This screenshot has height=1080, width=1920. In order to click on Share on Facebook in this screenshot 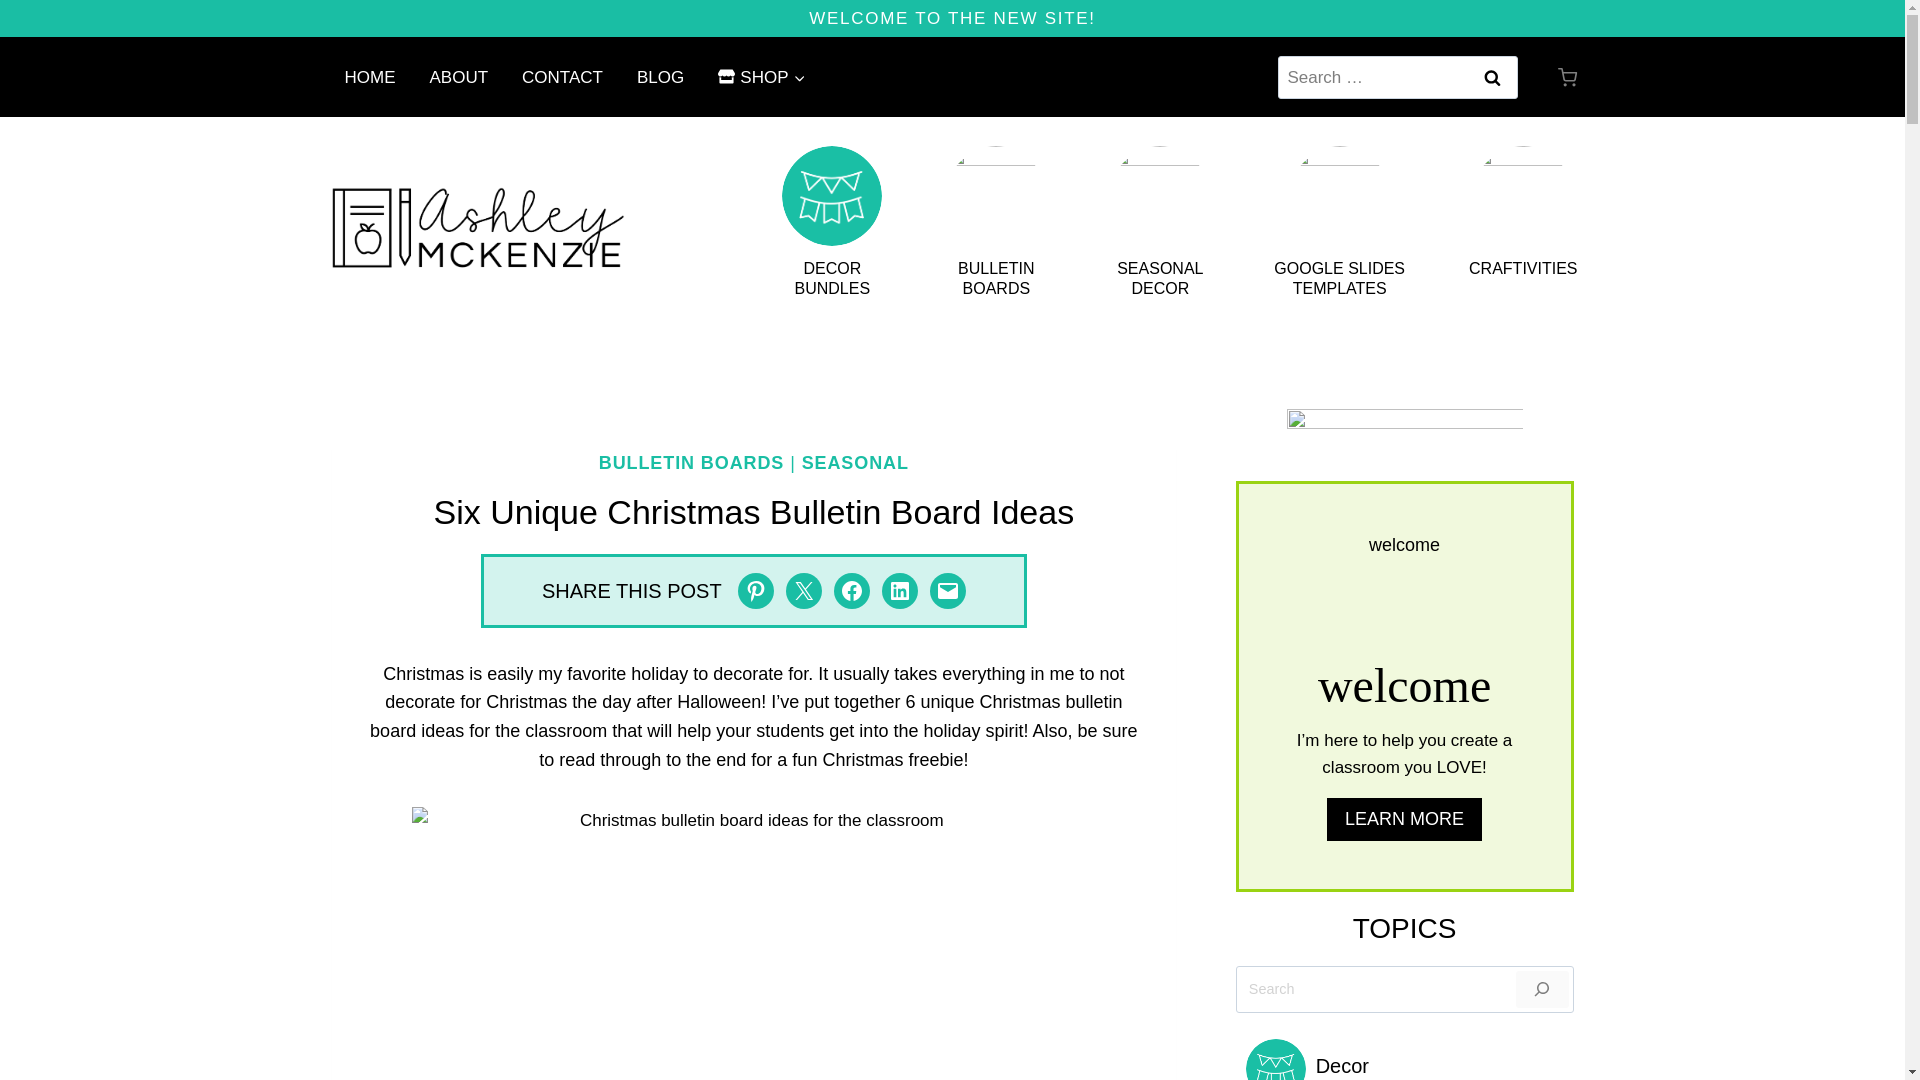, I will do `click(851, 591)`.